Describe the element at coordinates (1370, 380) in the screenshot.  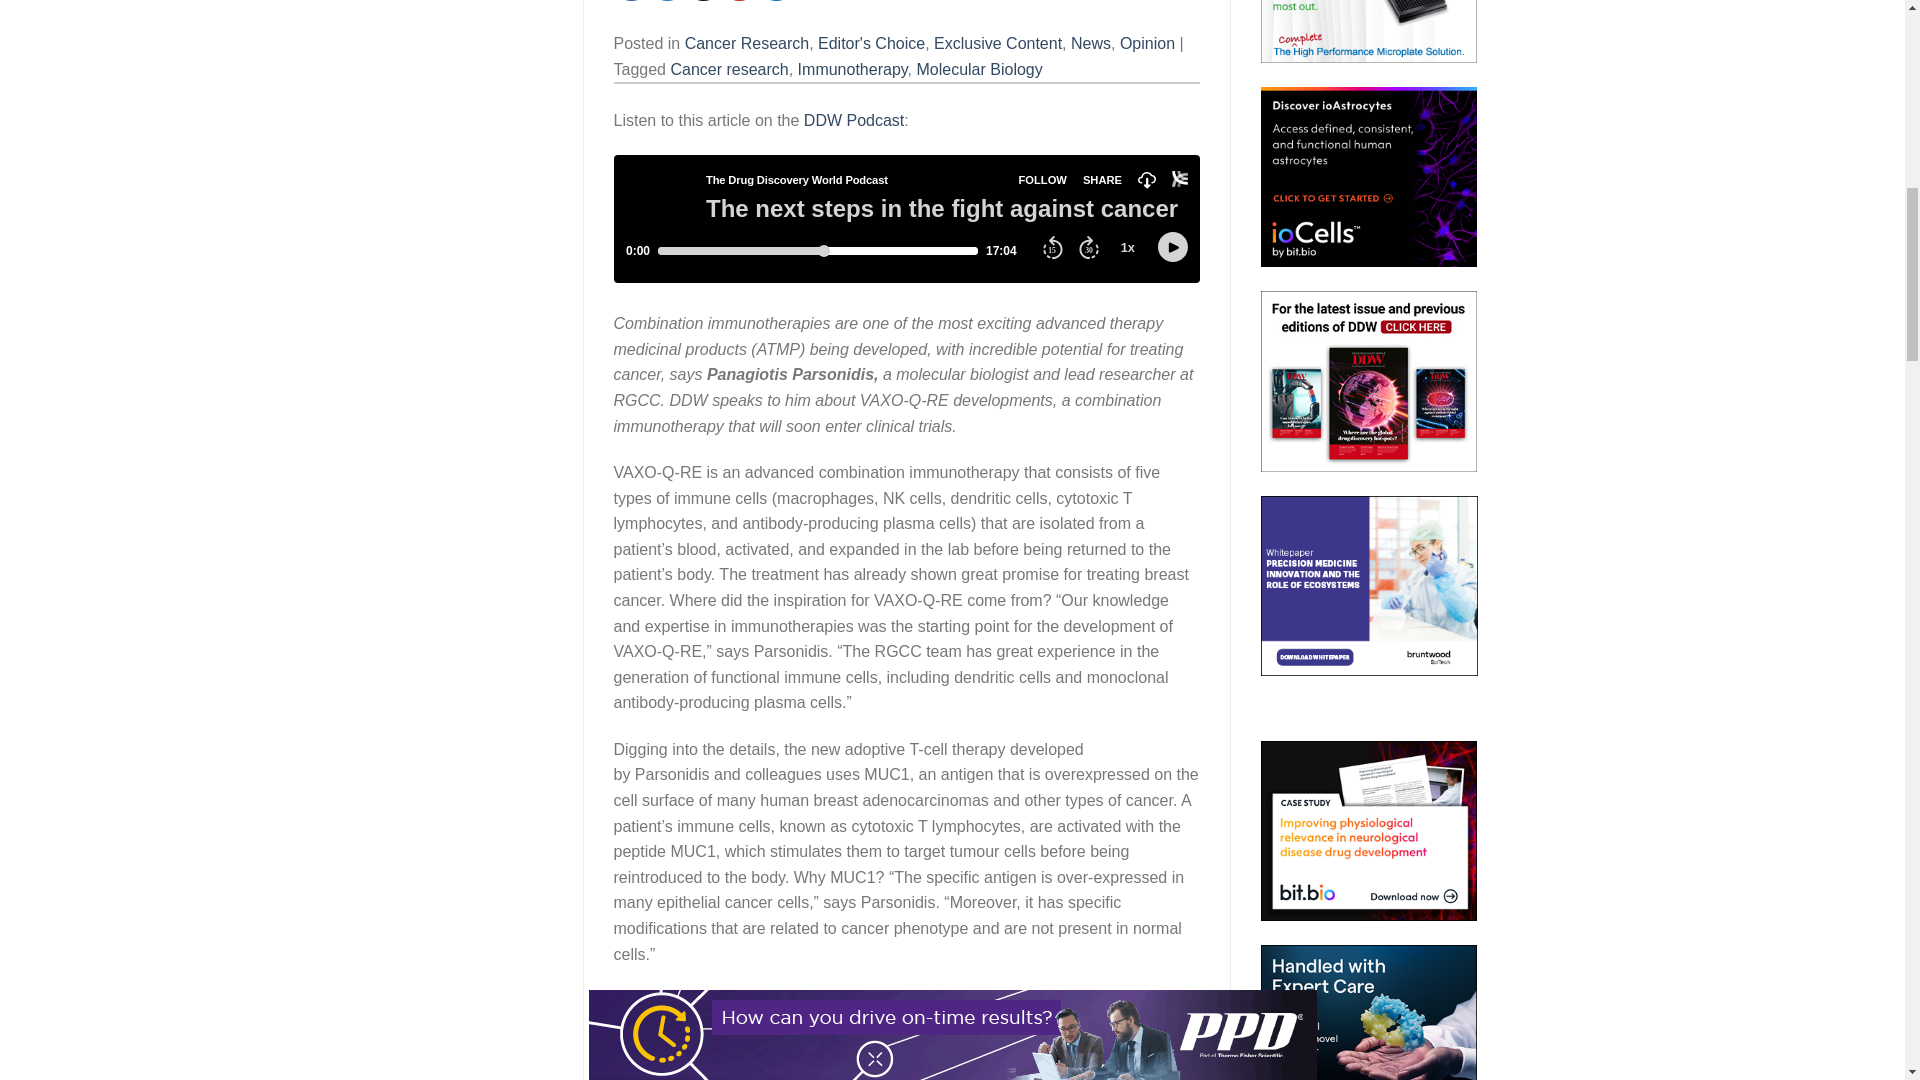
I see `Click here to read the magazine` at that location.